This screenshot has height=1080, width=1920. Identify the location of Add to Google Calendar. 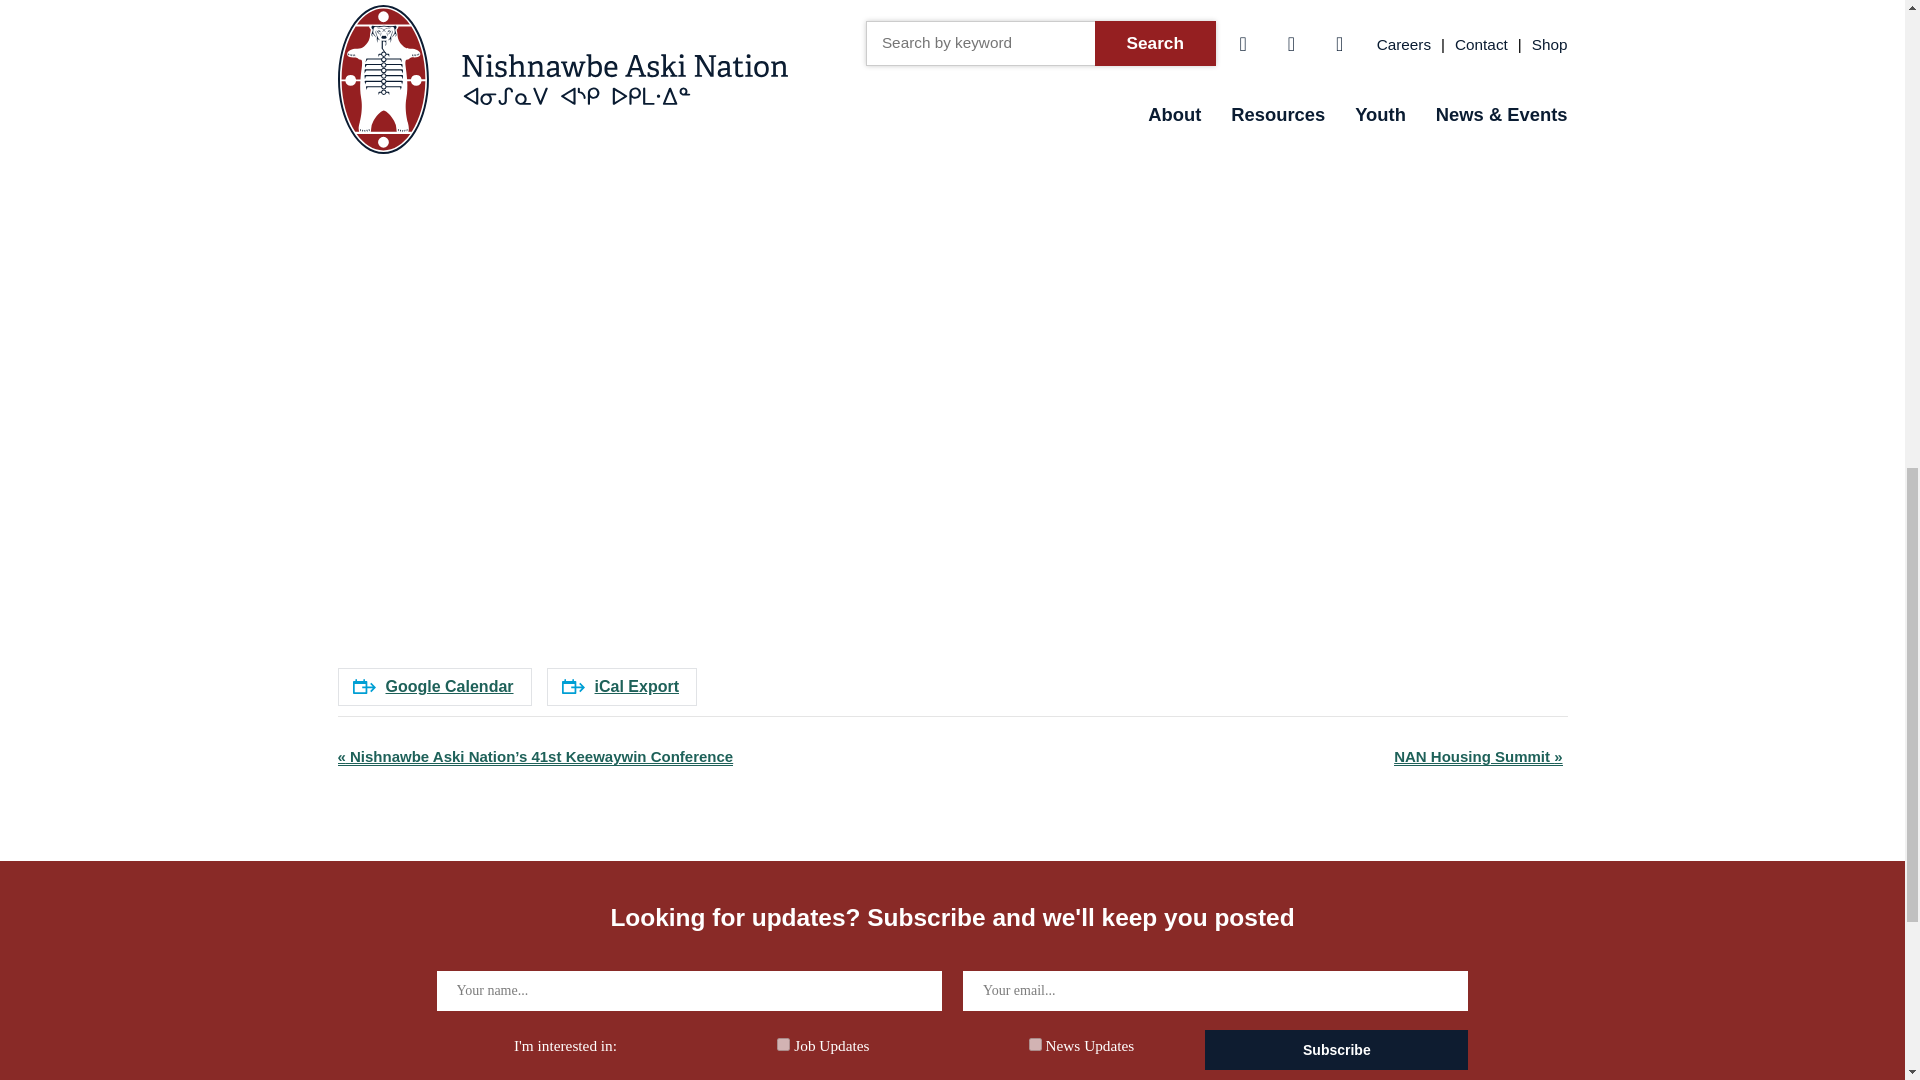
(434, 687).